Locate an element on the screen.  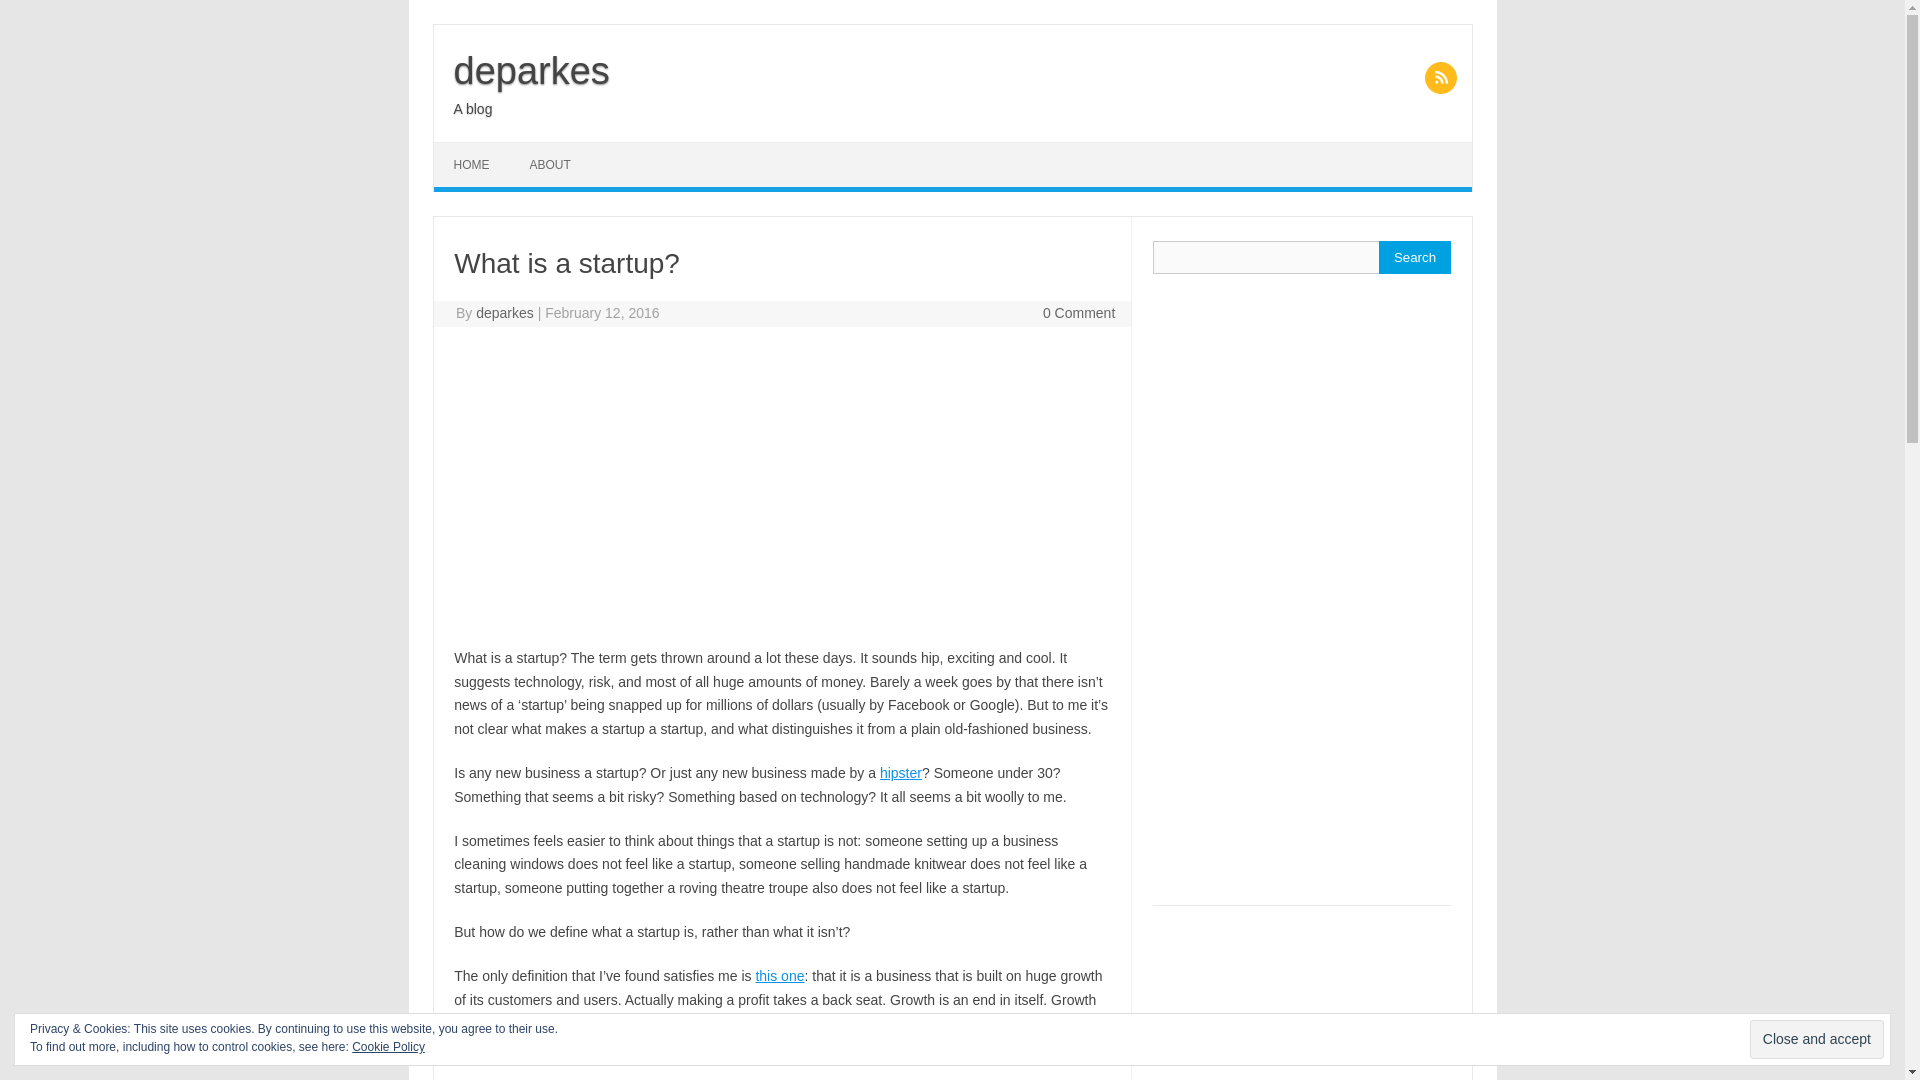
HOME is located at coordinates (472, 164).